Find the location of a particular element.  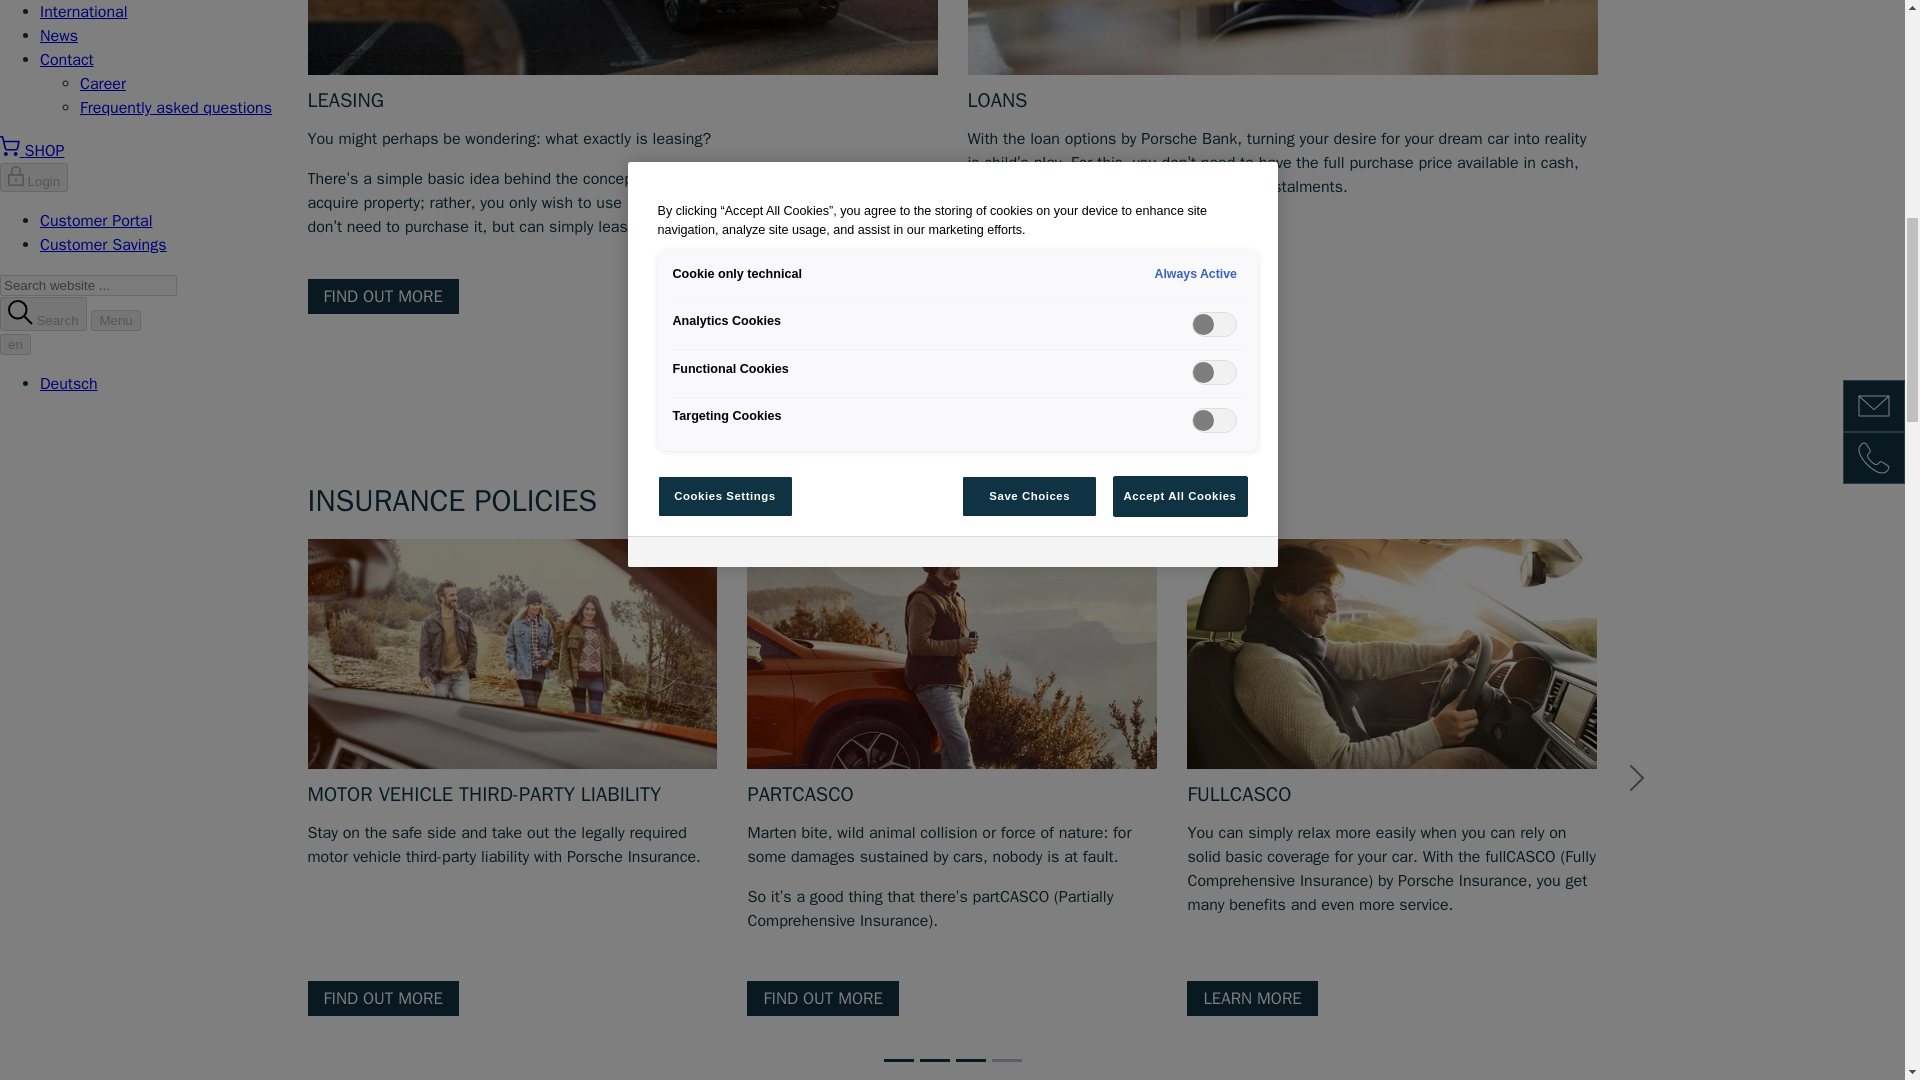

2010 Porschebank foto christian kasper 0078 is located at coordinates (1282, 37).